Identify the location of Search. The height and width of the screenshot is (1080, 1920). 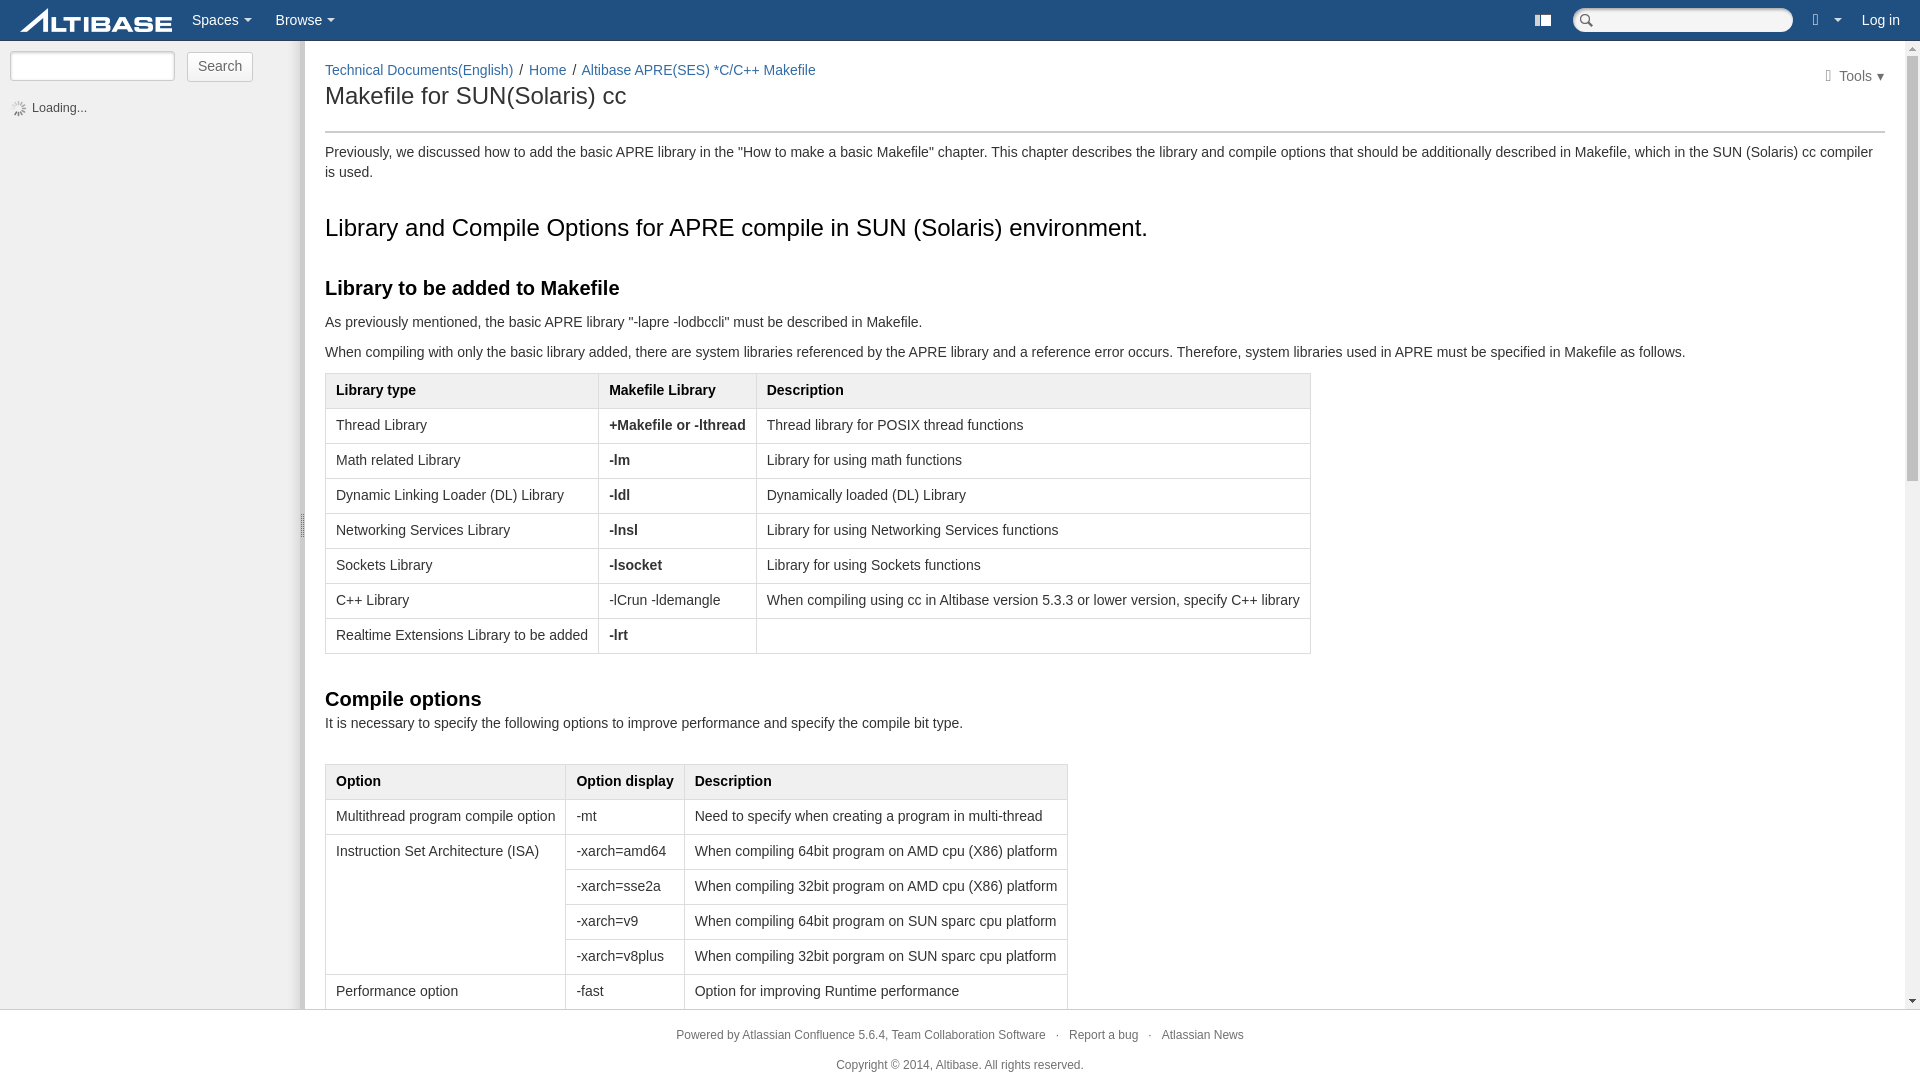
(220, 66).